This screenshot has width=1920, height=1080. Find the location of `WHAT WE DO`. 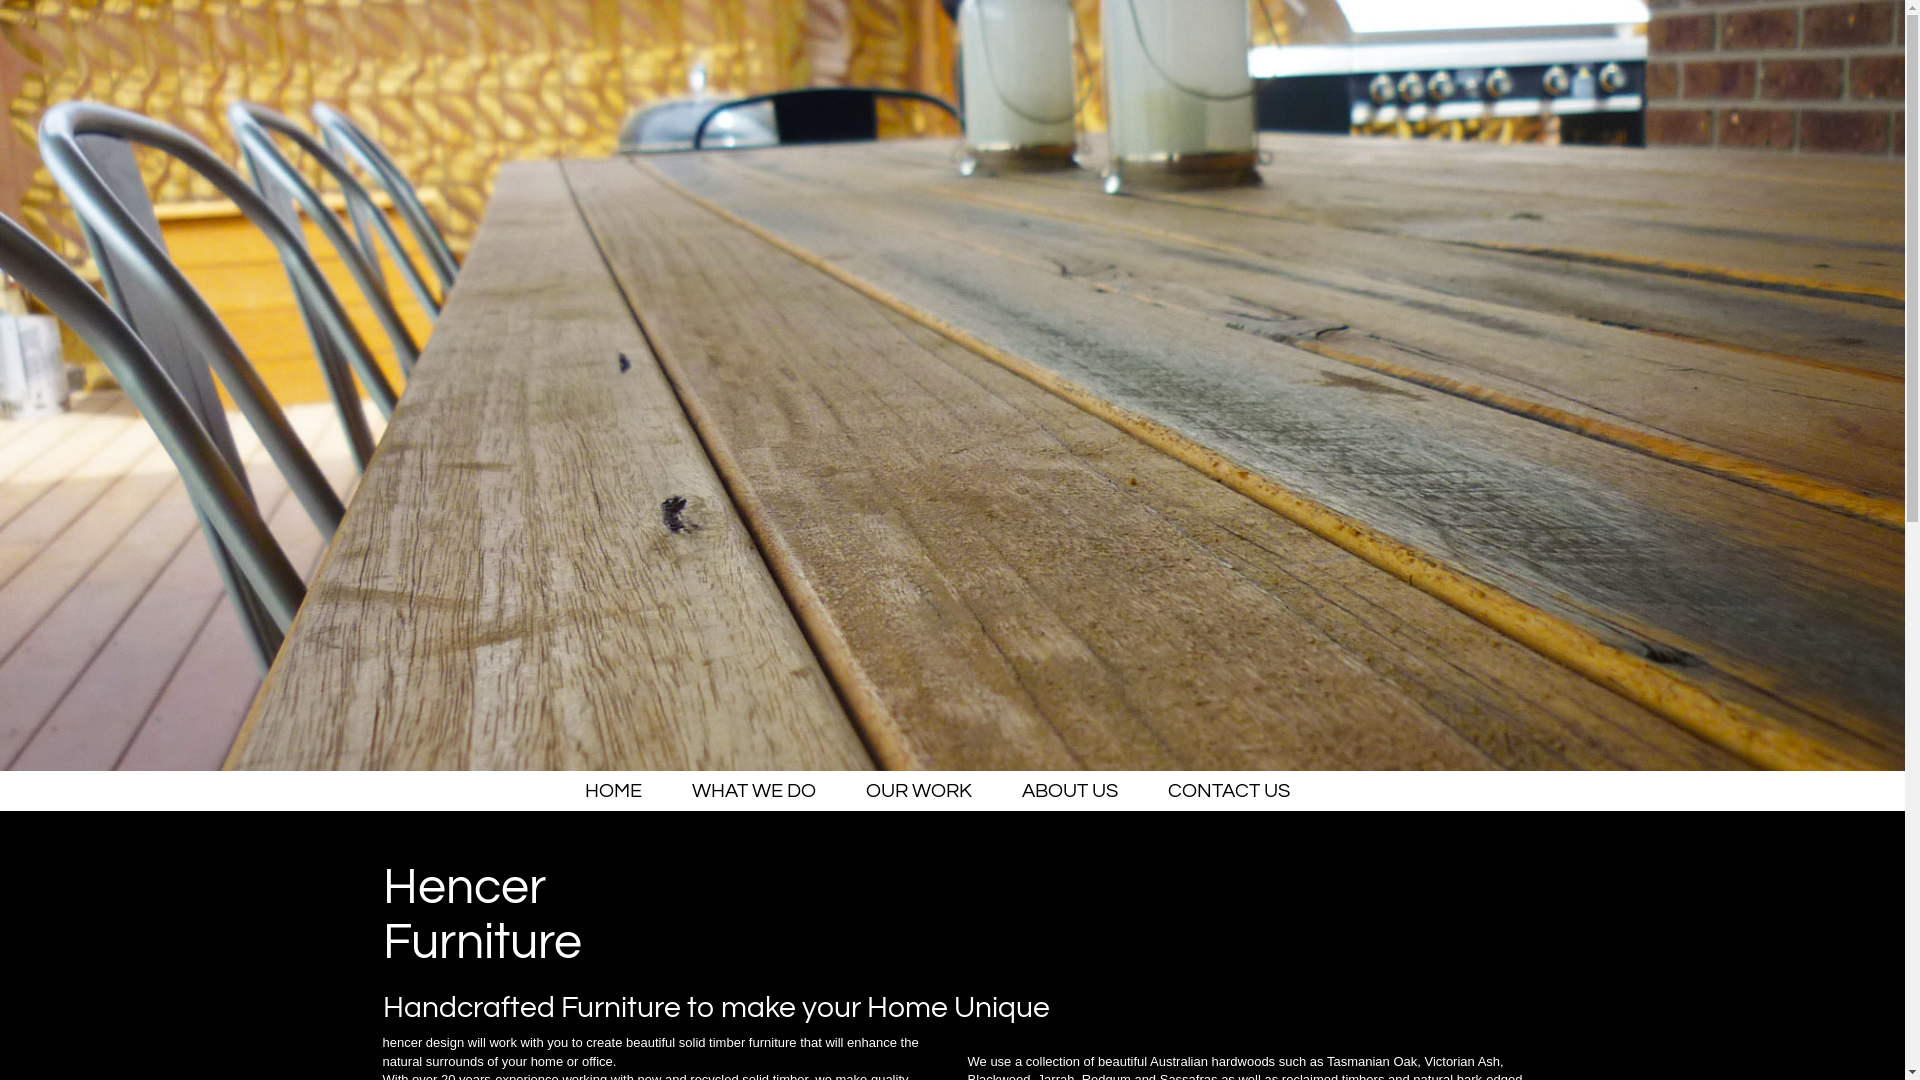

WHAT WE DO is located at coordinates (754, 791).